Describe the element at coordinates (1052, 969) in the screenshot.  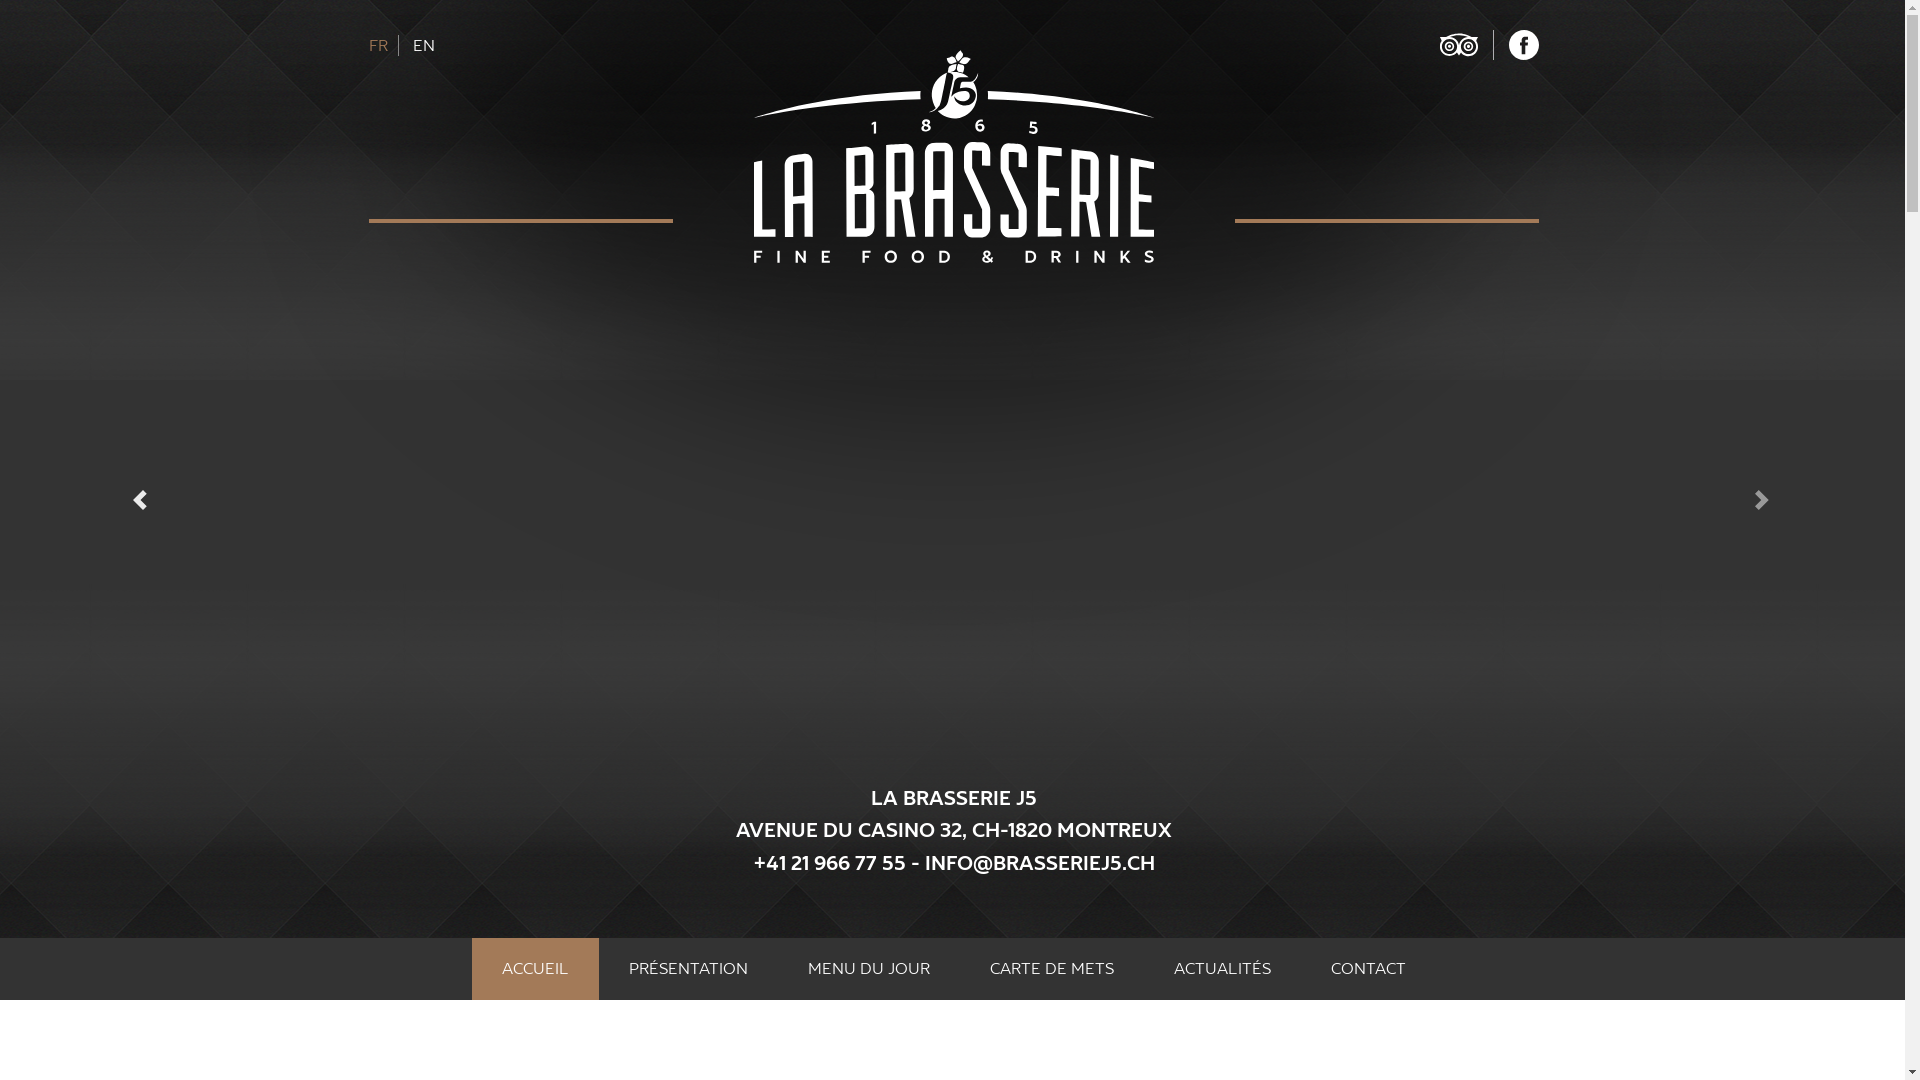
I see `CARTE DE METS` at that location.